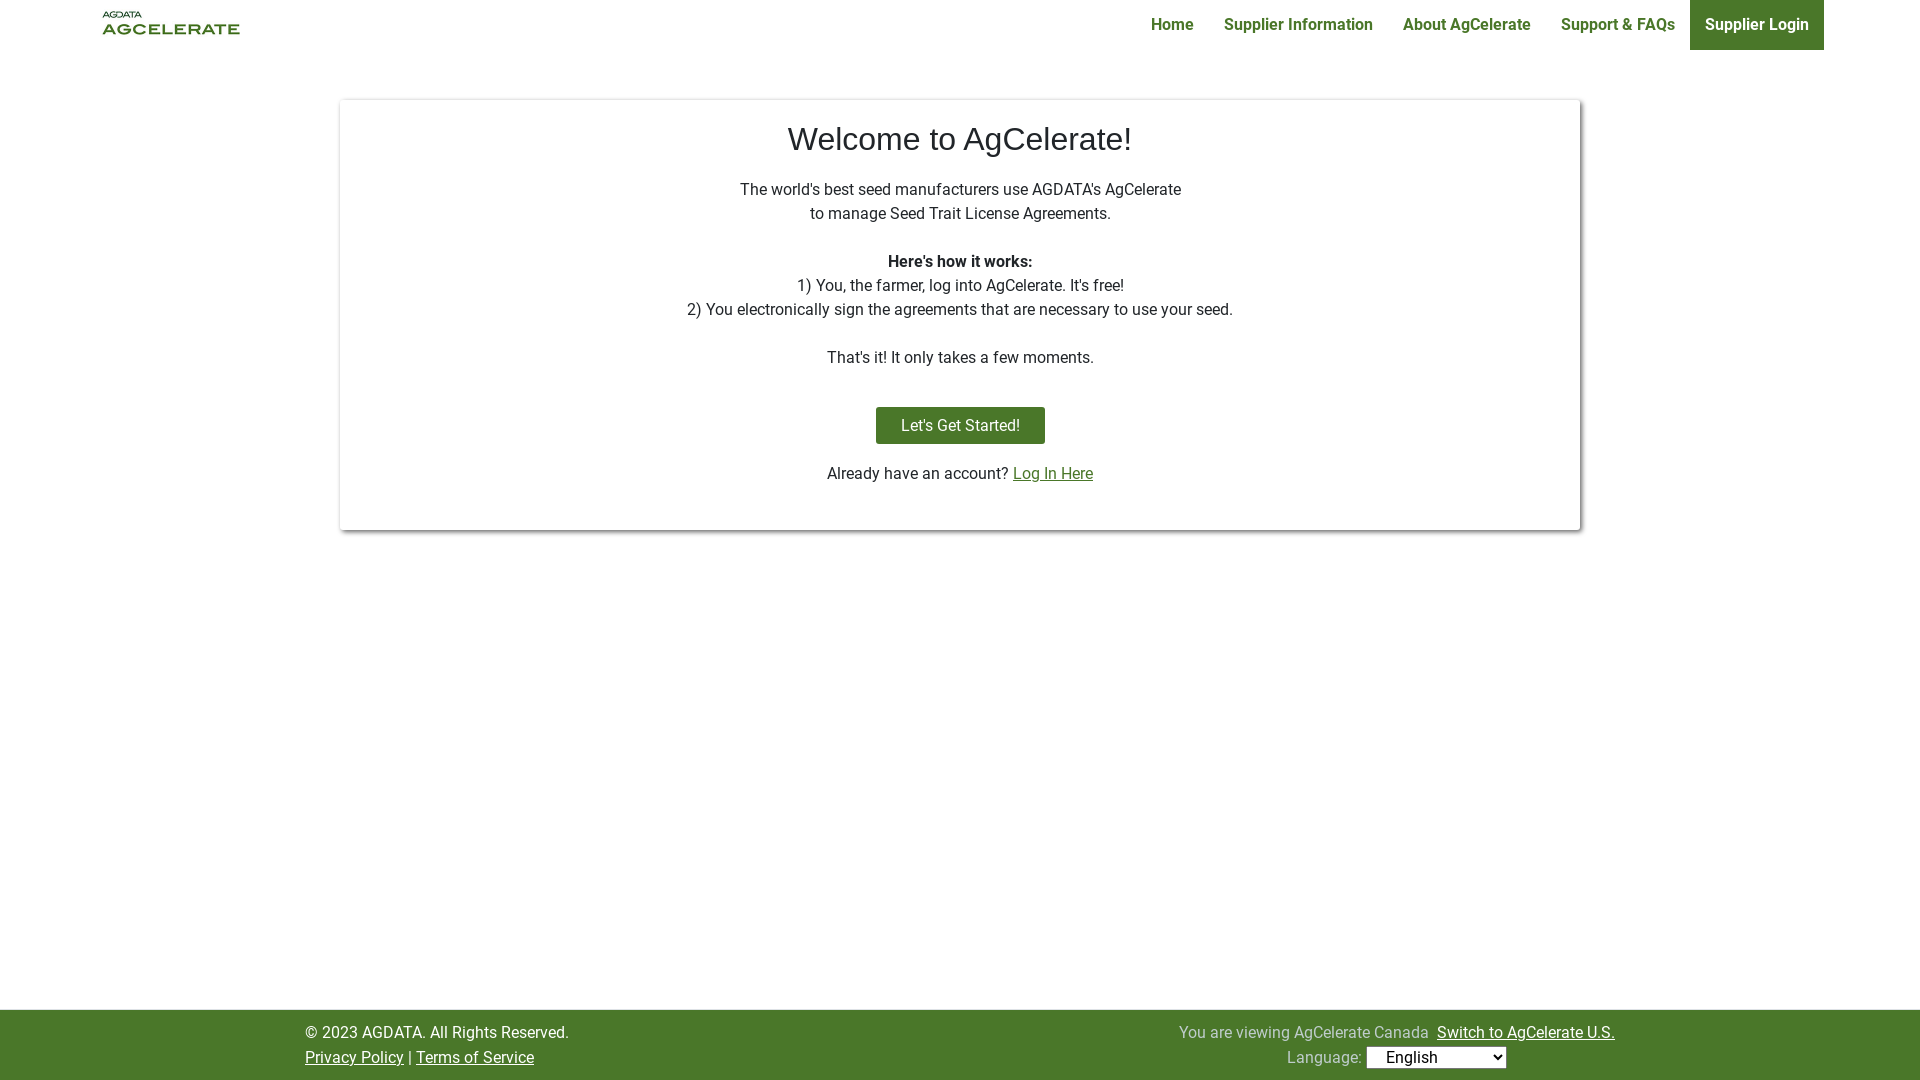 This screenshot has height=1080, width=1920. I want to click on Log In Here, so click(1053, 474).